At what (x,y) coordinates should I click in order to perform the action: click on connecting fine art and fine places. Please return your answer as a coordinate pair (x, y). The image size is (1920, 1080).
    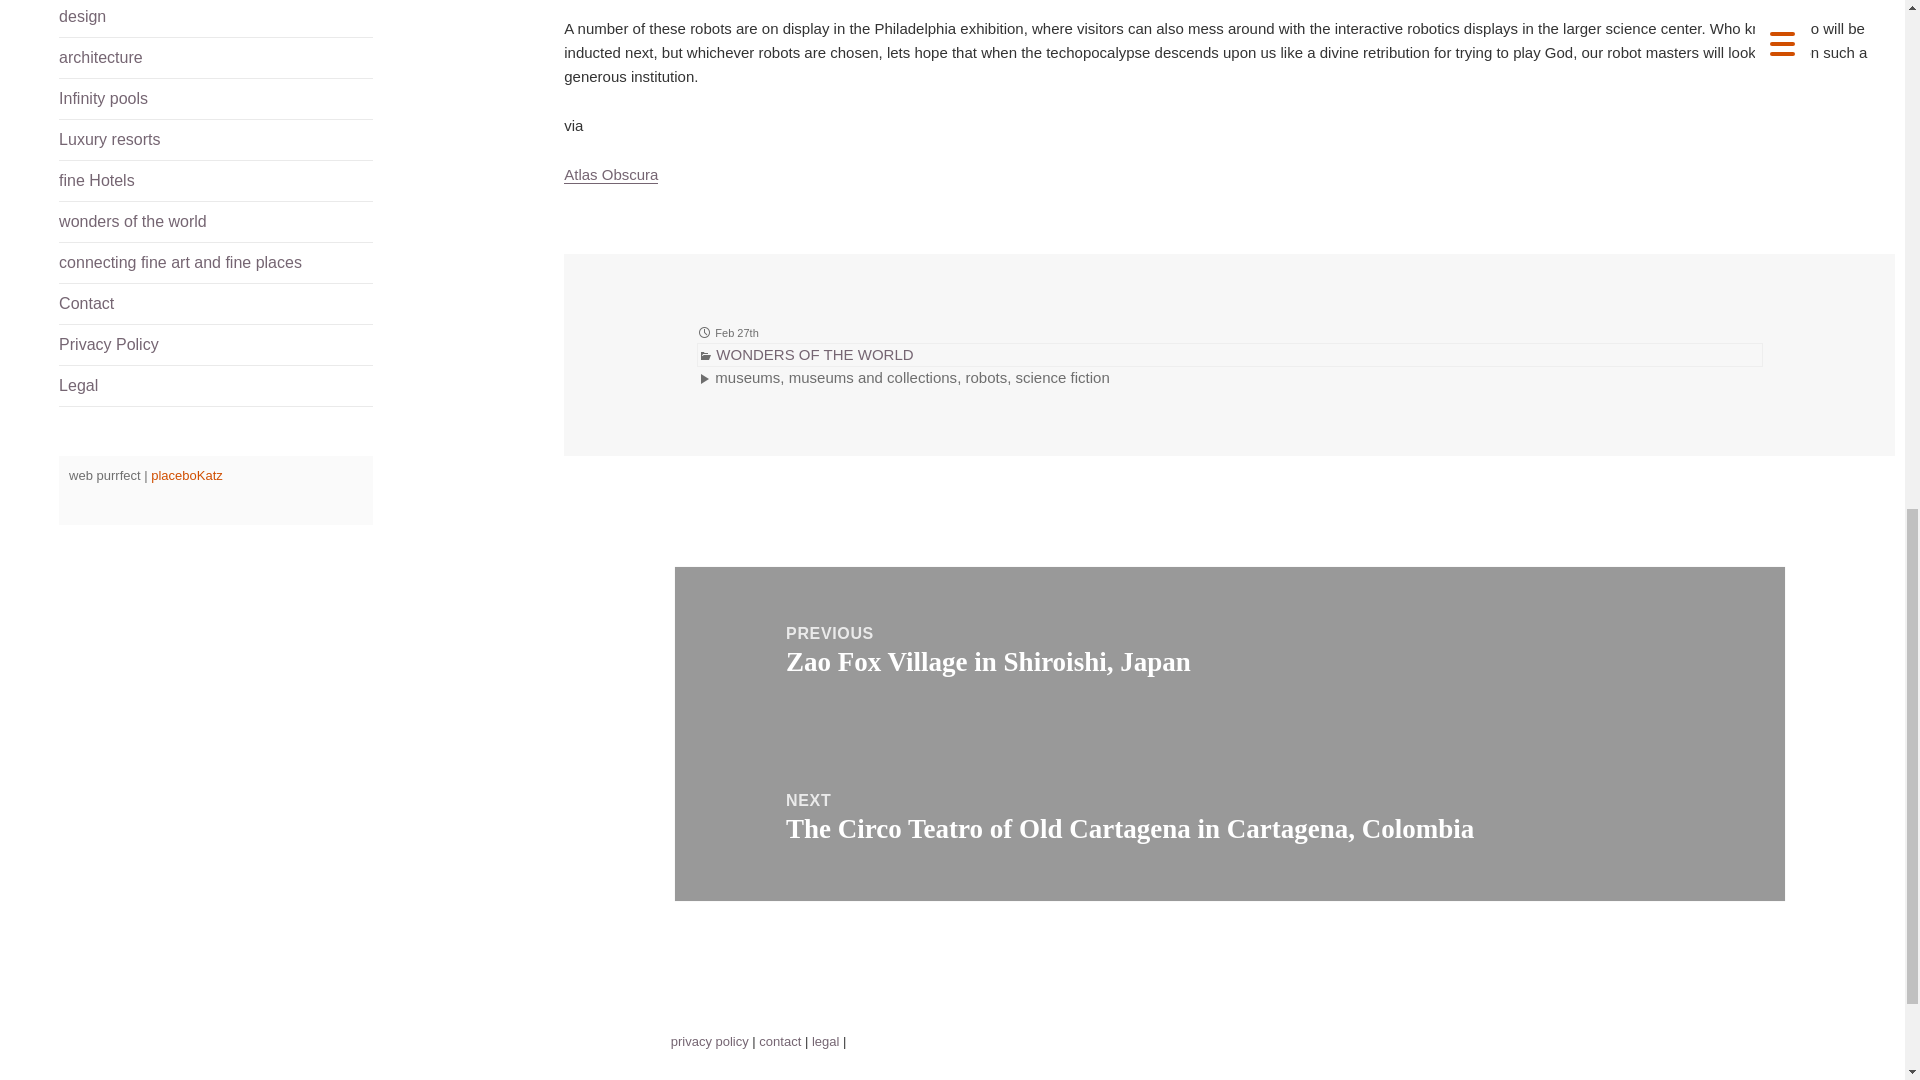
    Looking at the image, I should click on (216, 262).